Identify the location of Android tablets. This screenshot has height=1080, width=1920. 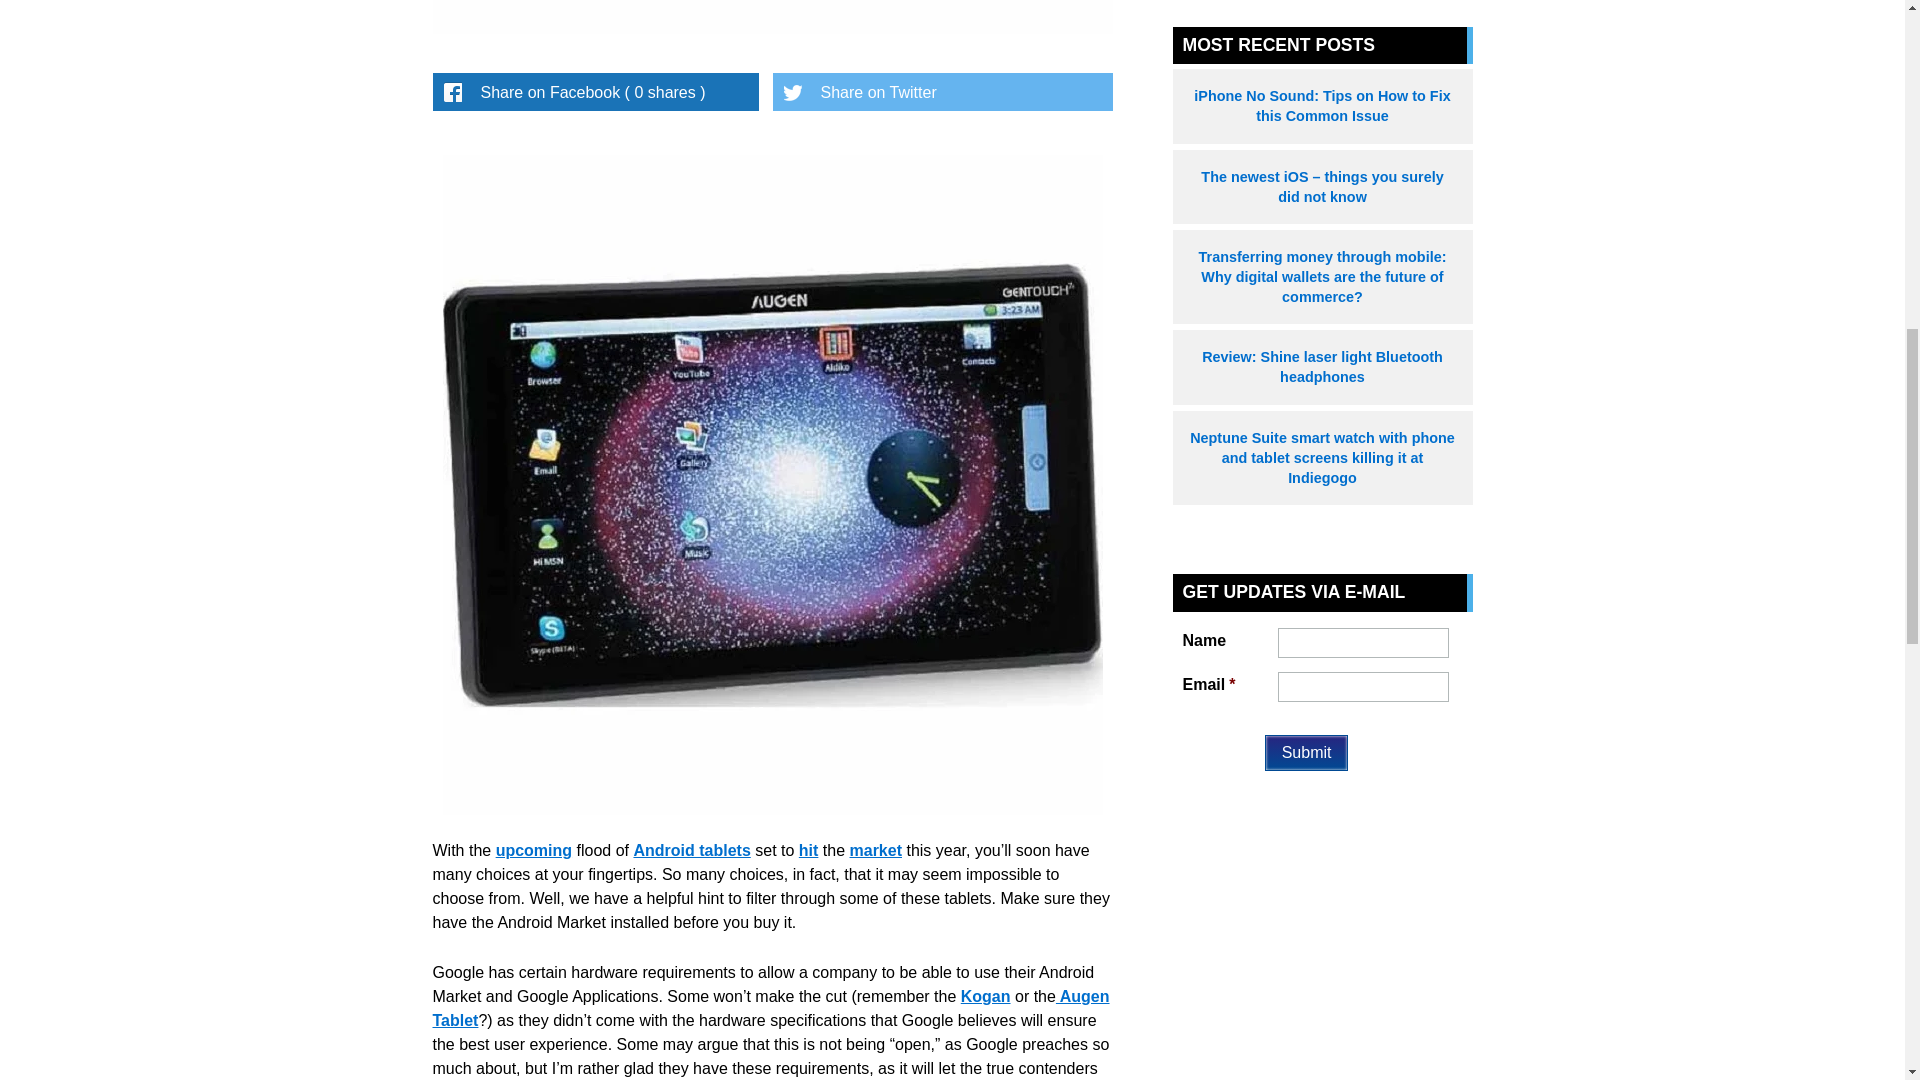
(692, 850).